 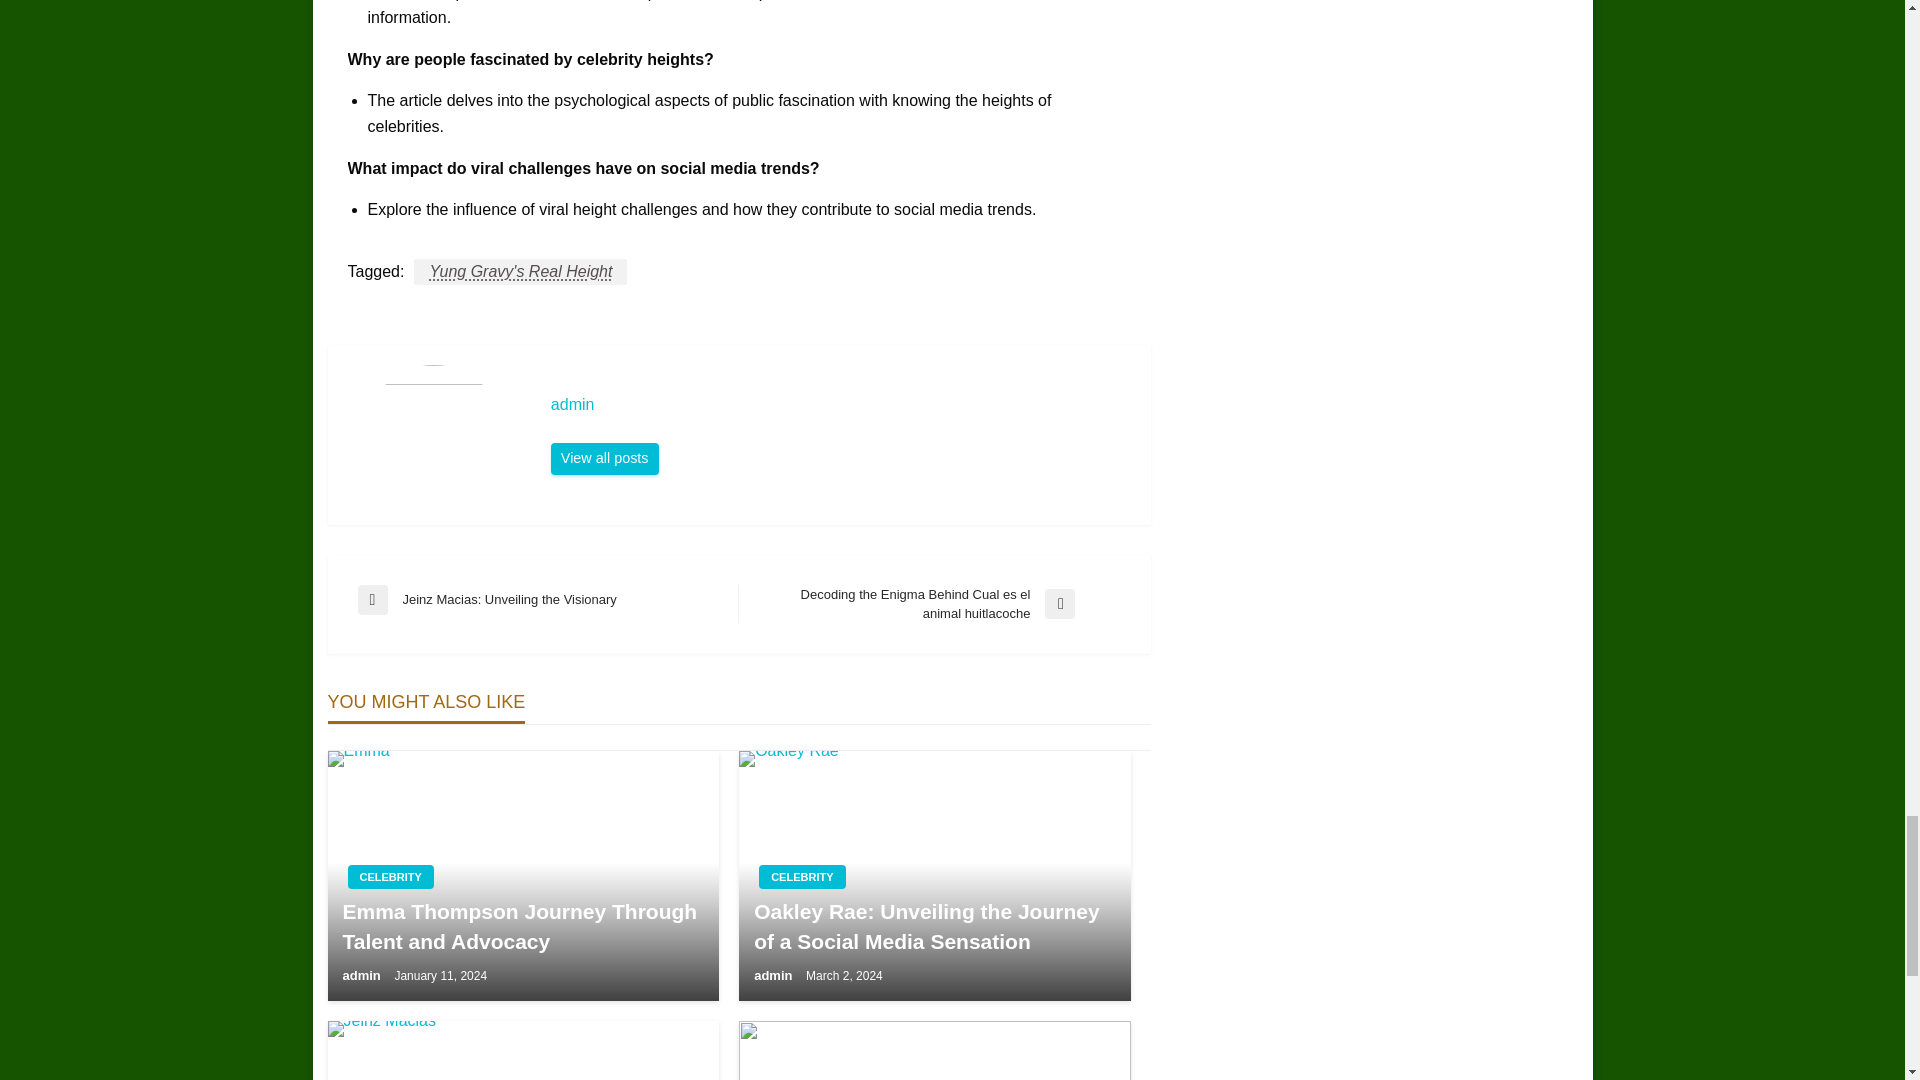 What do you see at coordinates (390, 876) in the screenshot?
I see `admin` at bounding box center [390, 876].